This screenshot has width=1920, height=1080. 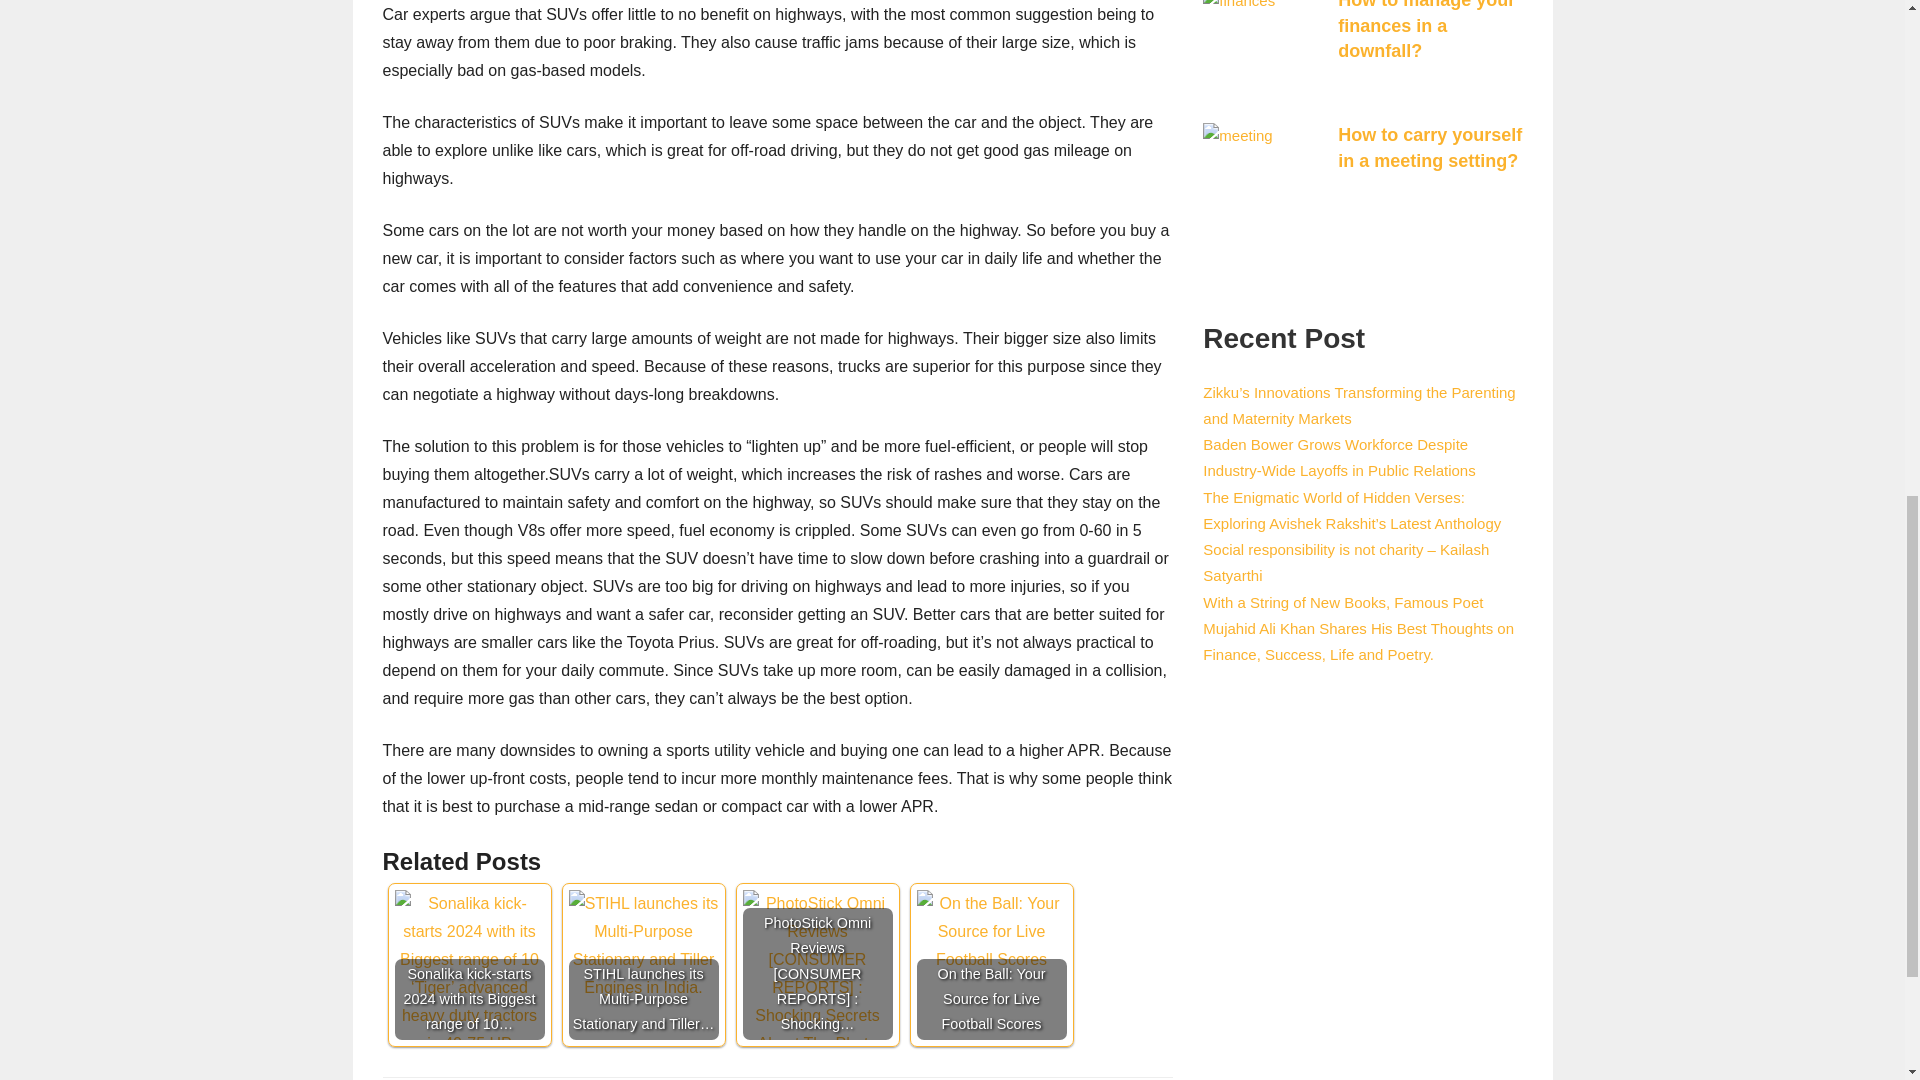 I want to click on On the Ball: Your Source for Live Football Scores, so click(x=990, y=964).